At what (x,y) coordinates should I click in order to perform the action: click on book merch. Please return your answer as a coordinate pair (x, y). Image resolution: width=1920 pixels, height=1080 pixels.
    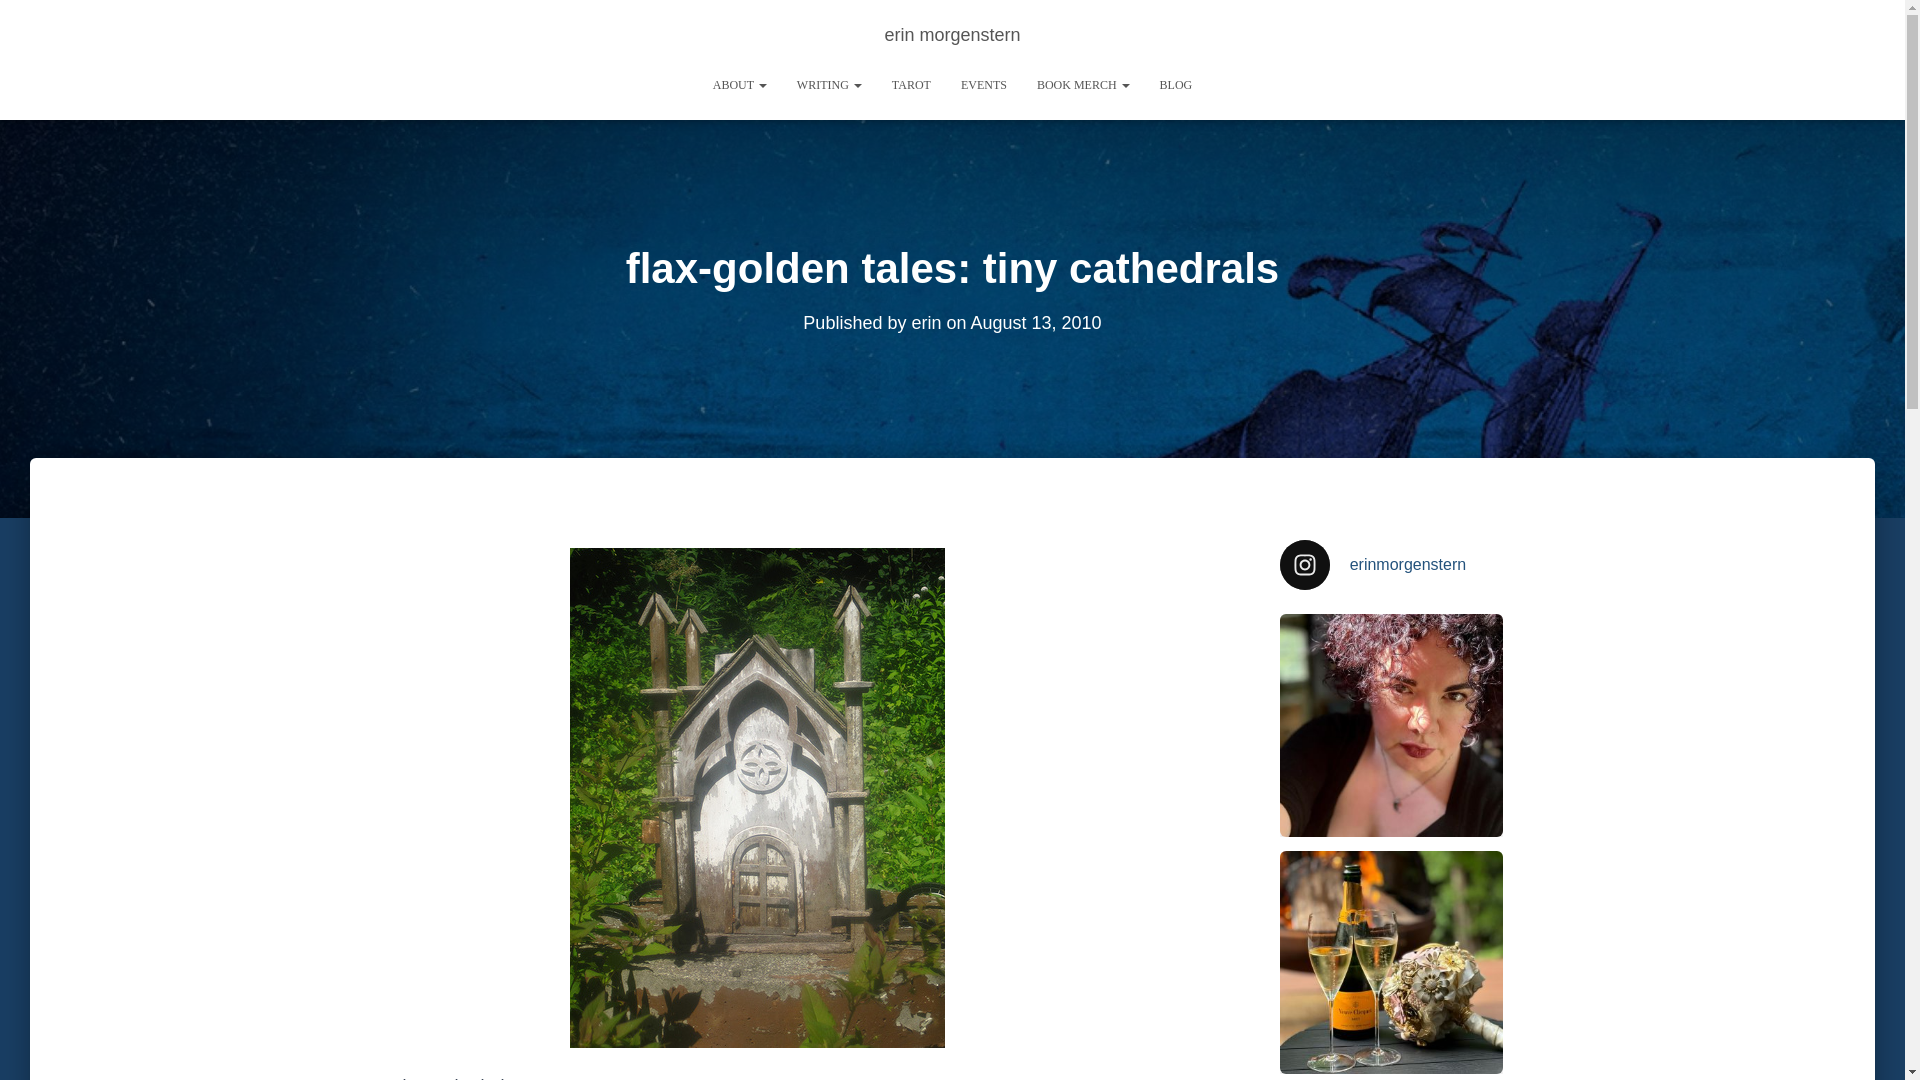
    Looking at the image, I should click on (1082, 85).